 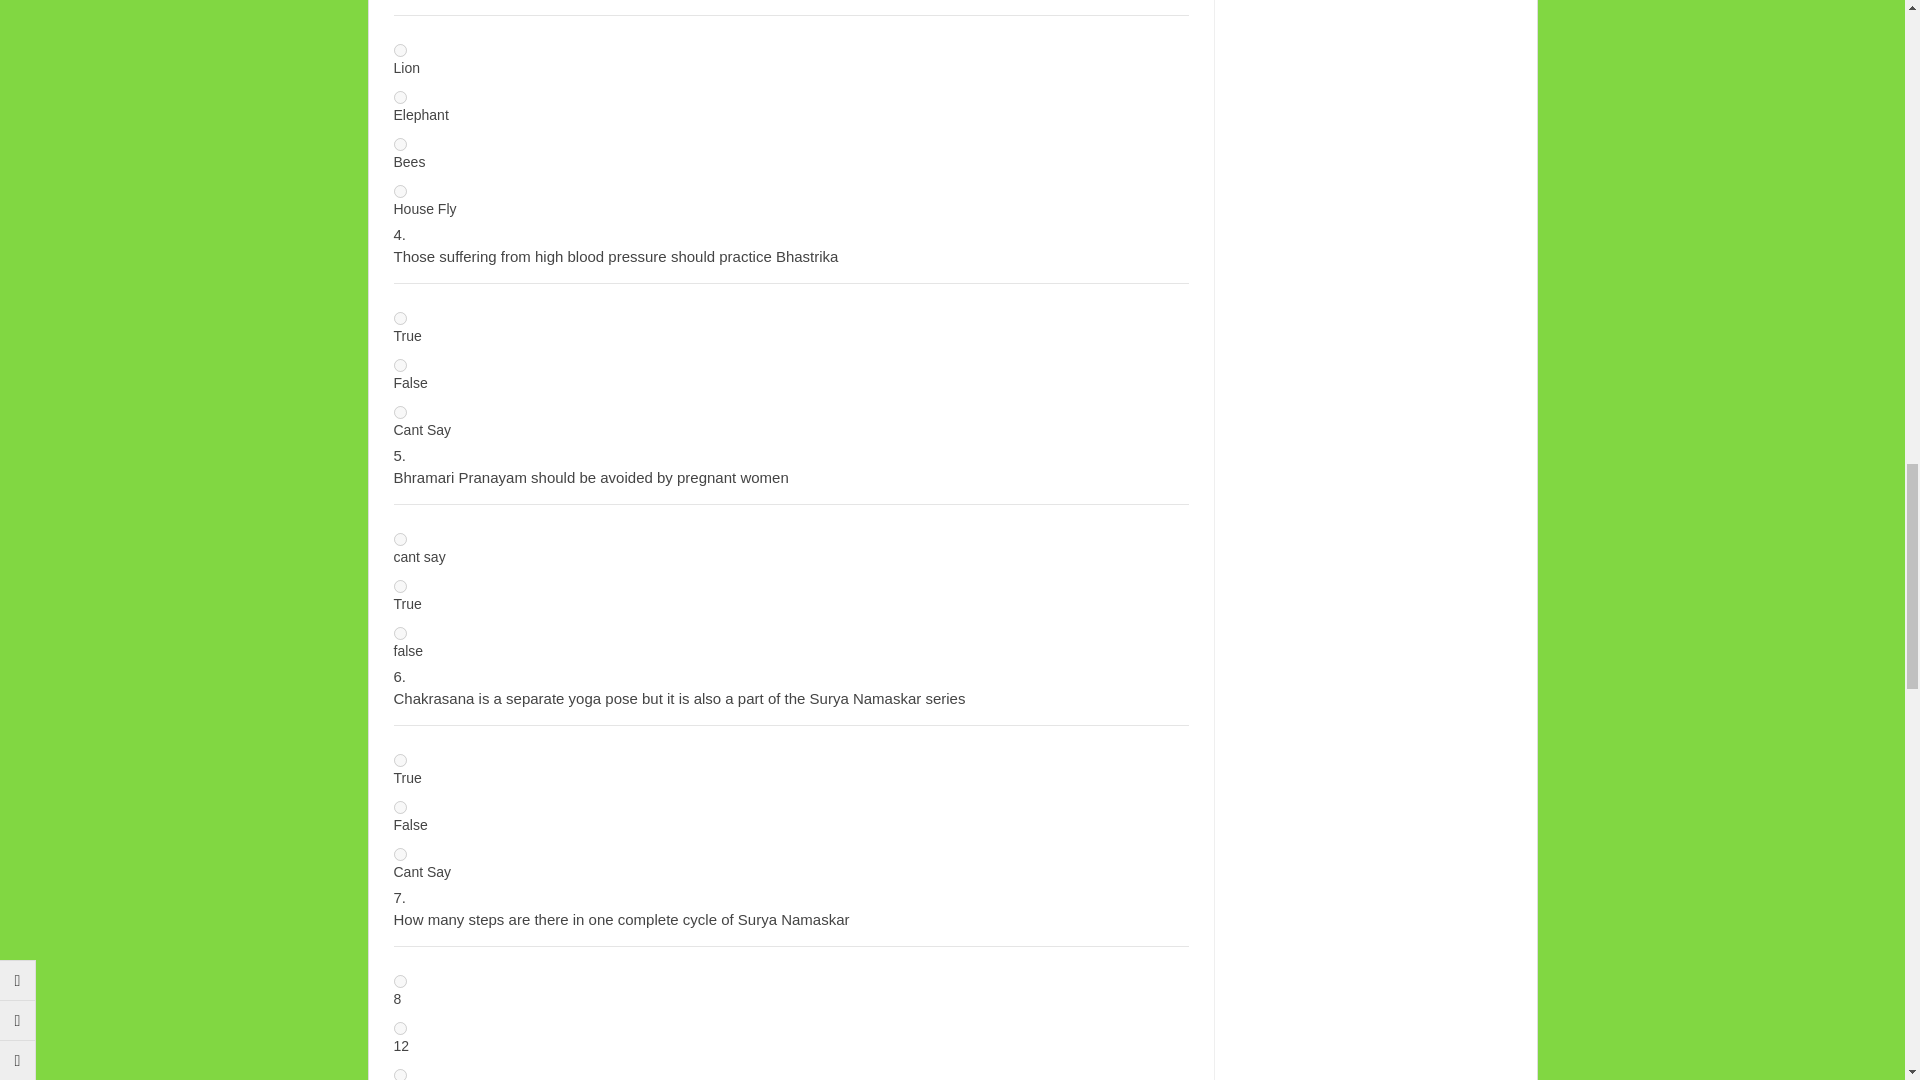 I want to click on 3, so click(x=400, y=190).